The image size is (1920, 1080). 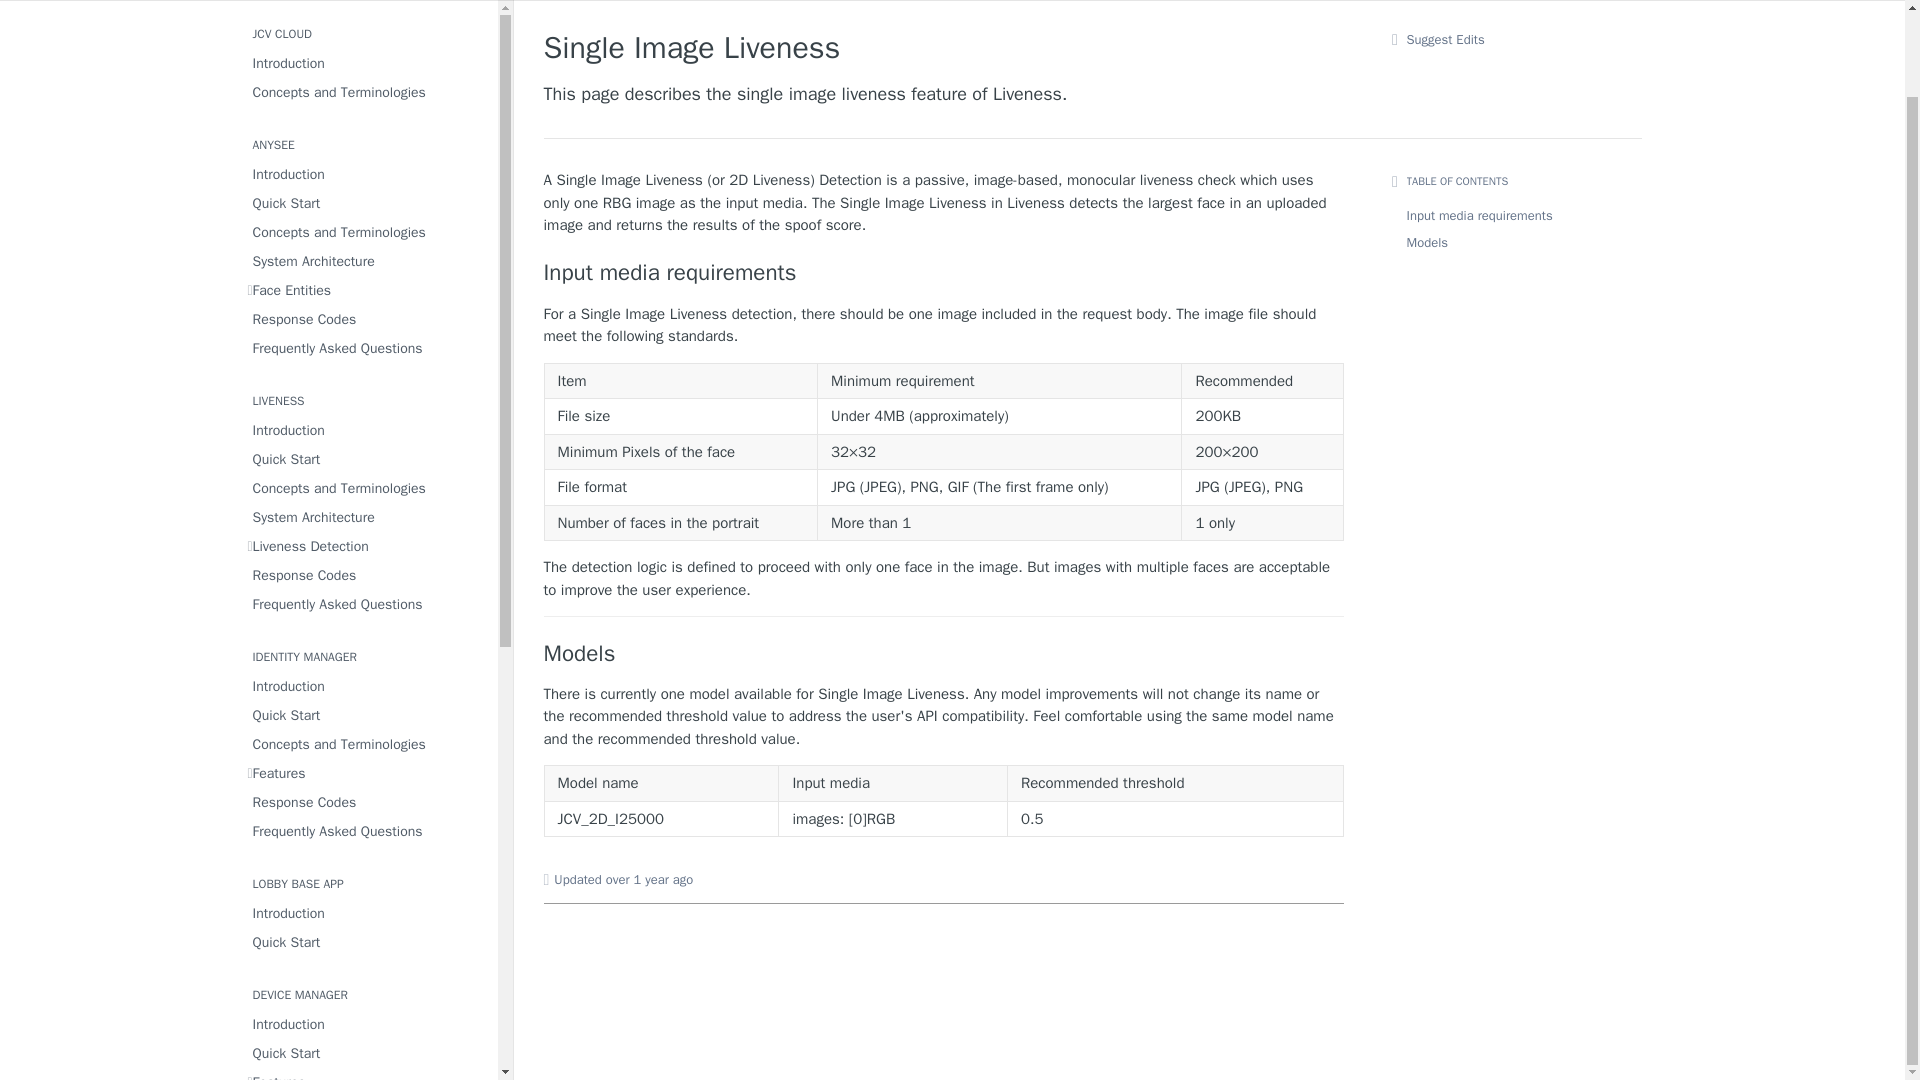 I want to click on Models, so click(x=944, y=654).